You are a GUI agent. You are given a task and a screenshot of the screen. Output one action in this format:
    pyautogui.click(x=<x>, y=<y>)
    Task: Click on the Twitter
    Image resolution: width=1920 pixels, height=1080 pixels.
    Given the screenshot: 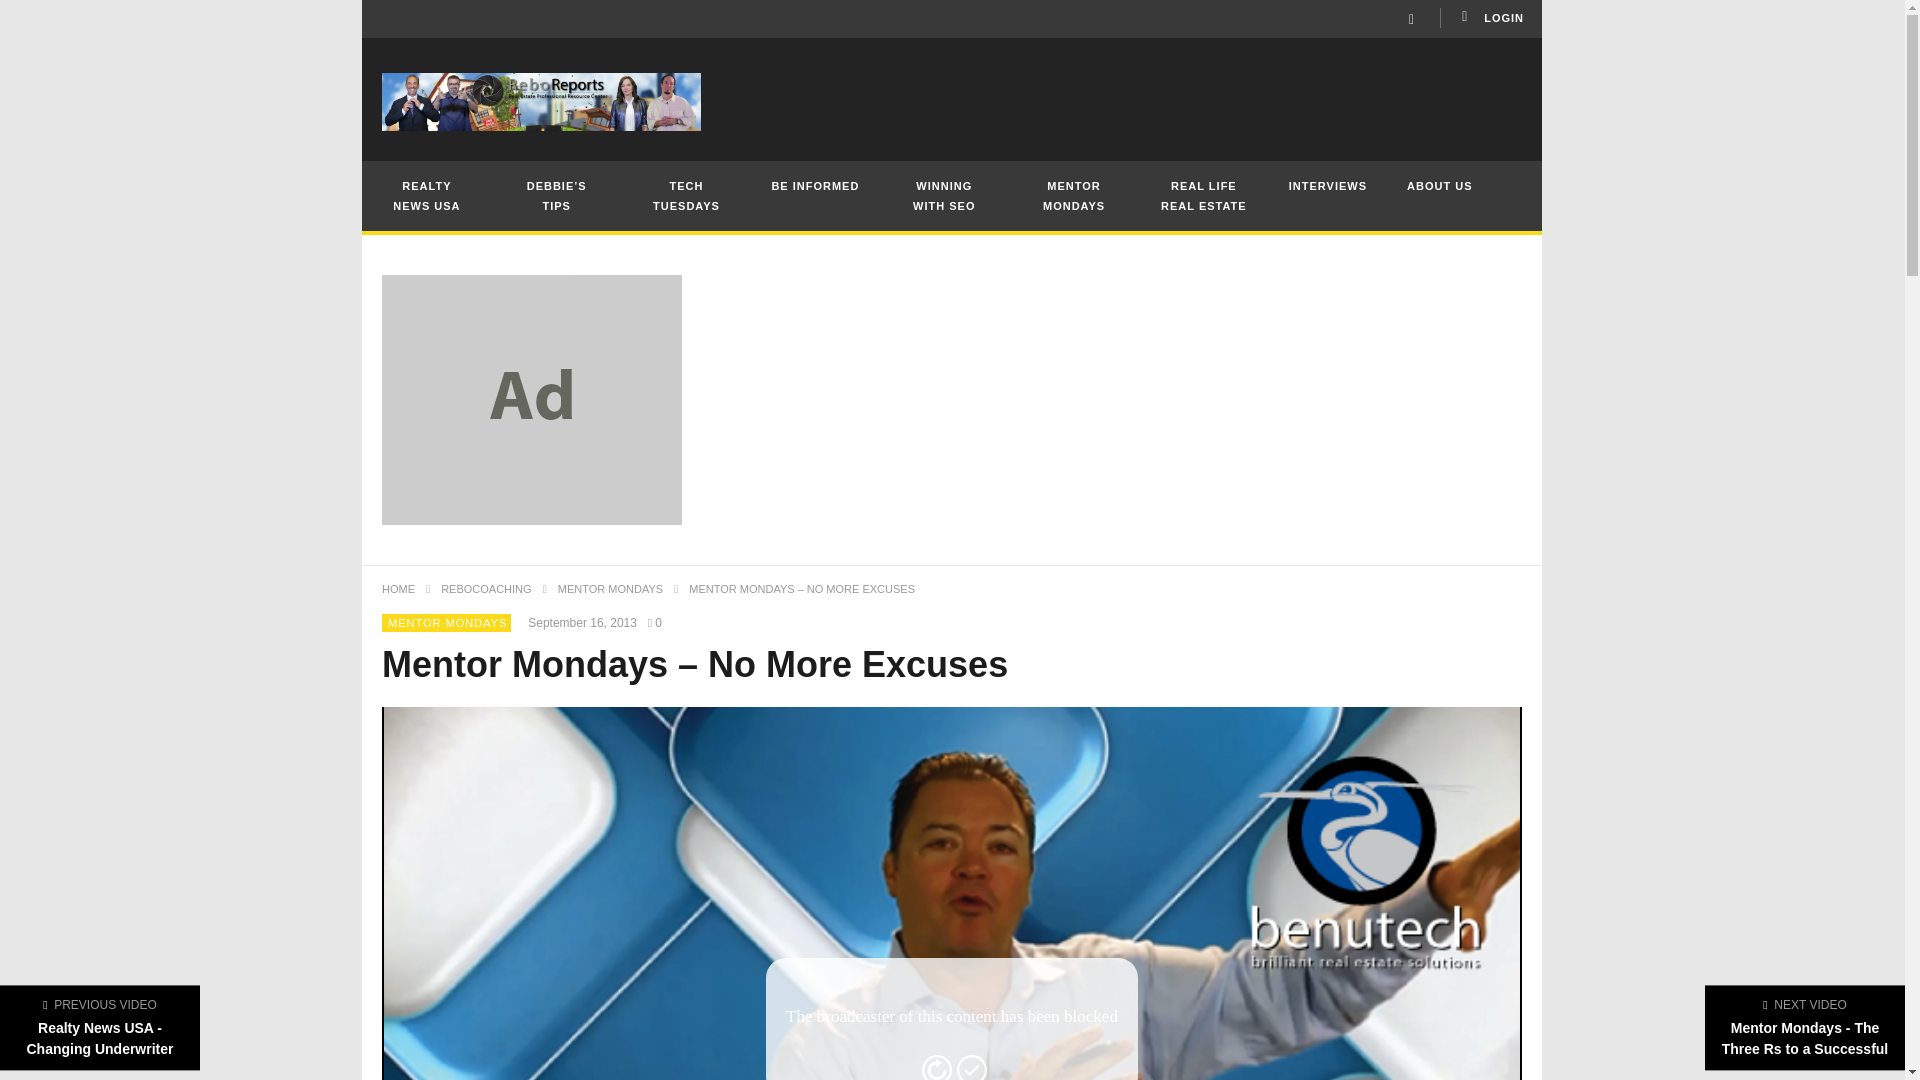 What is the action you would take?
    pyautogui.click(x=1412, y=18)
    